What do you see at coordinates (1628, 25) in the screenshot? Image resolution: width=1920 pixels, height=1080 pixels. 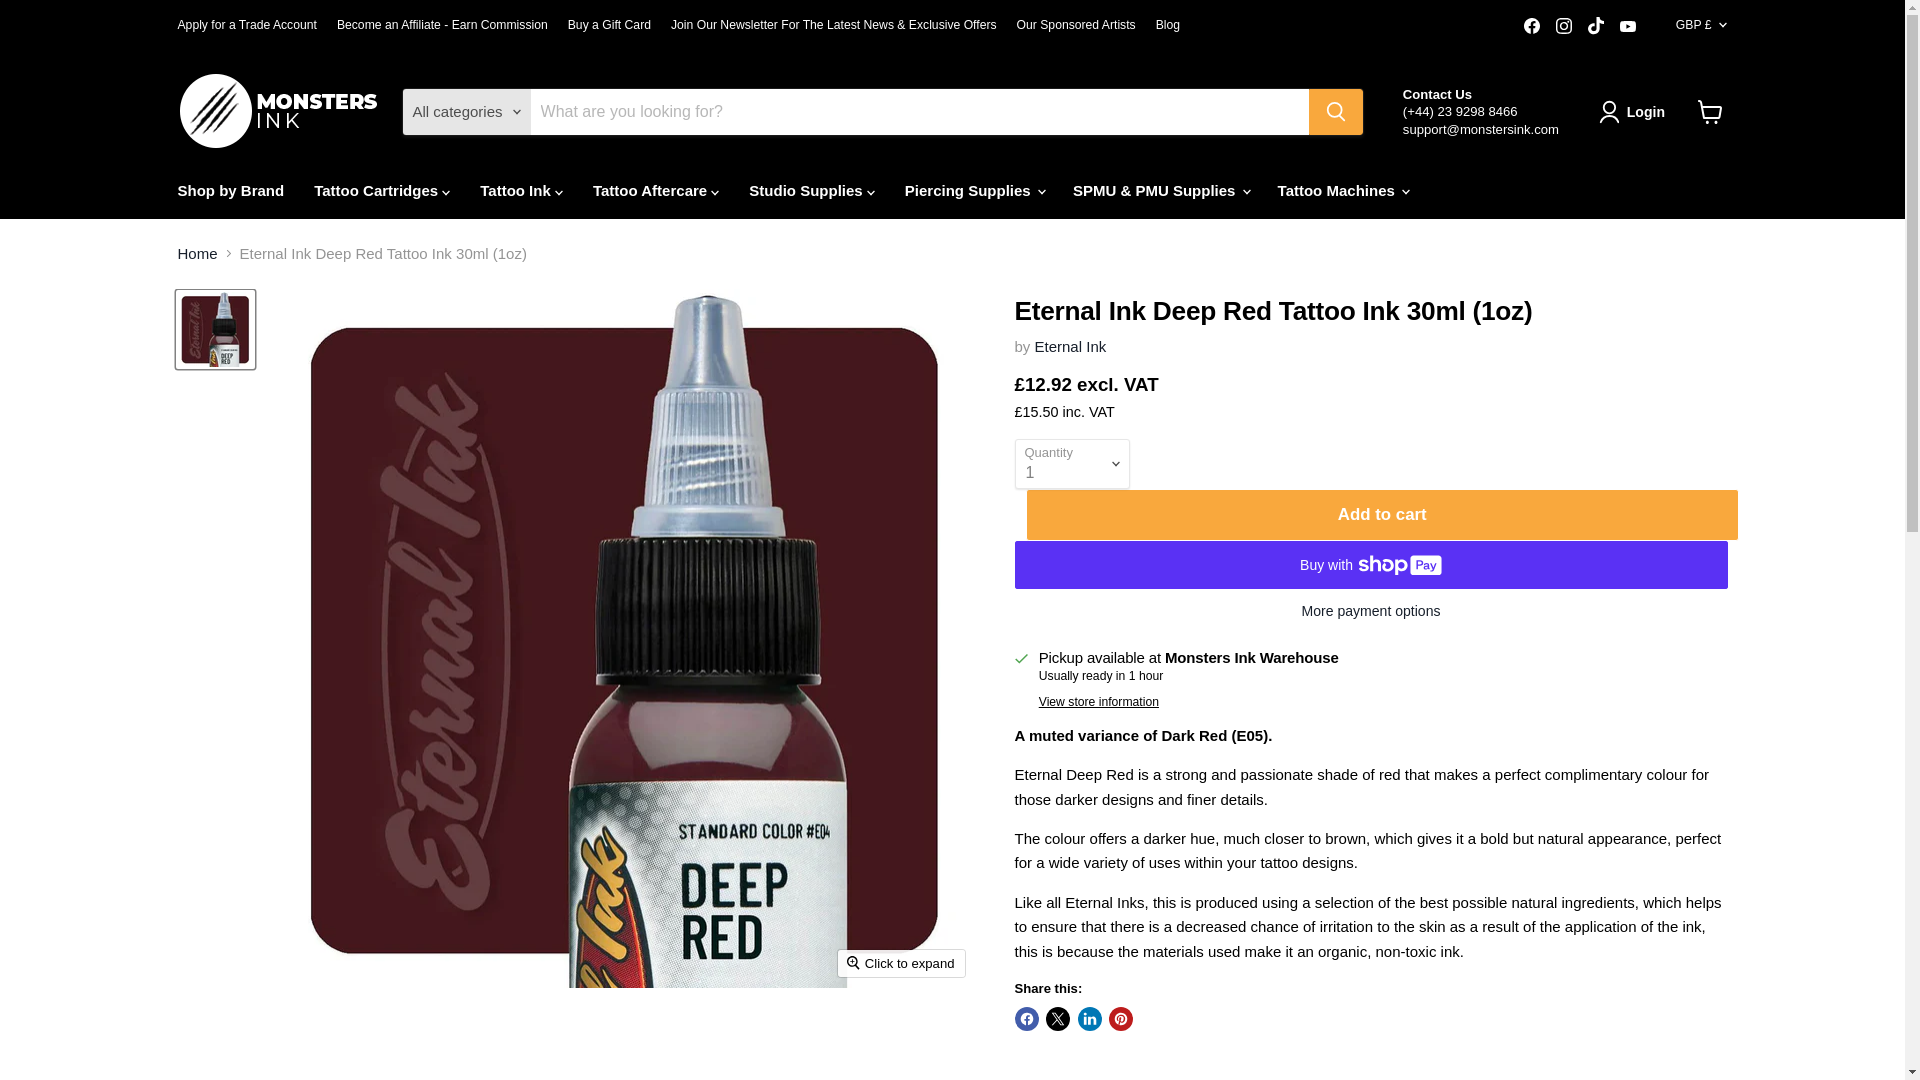 I see `YouTube` at bounding box center [1628, 25].